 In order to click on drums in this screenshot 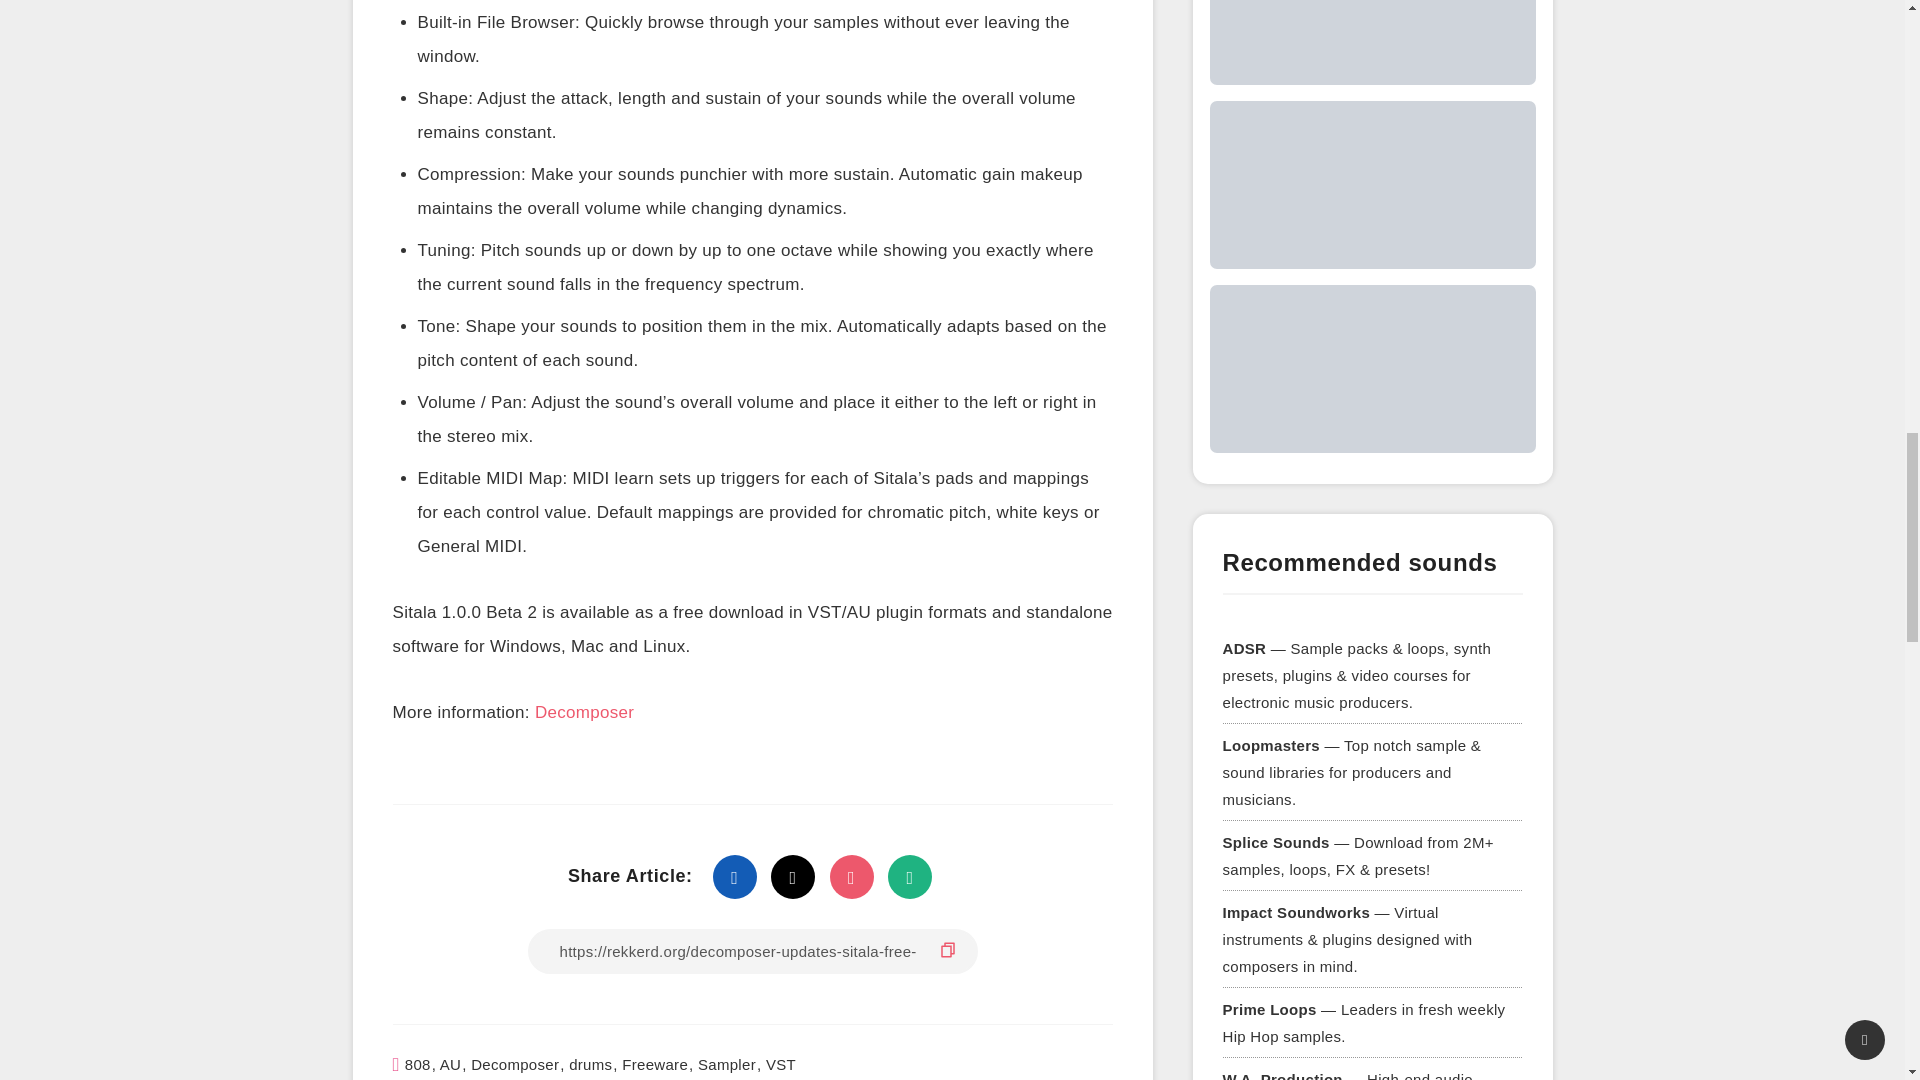, I will do `click(590, 1064)`.